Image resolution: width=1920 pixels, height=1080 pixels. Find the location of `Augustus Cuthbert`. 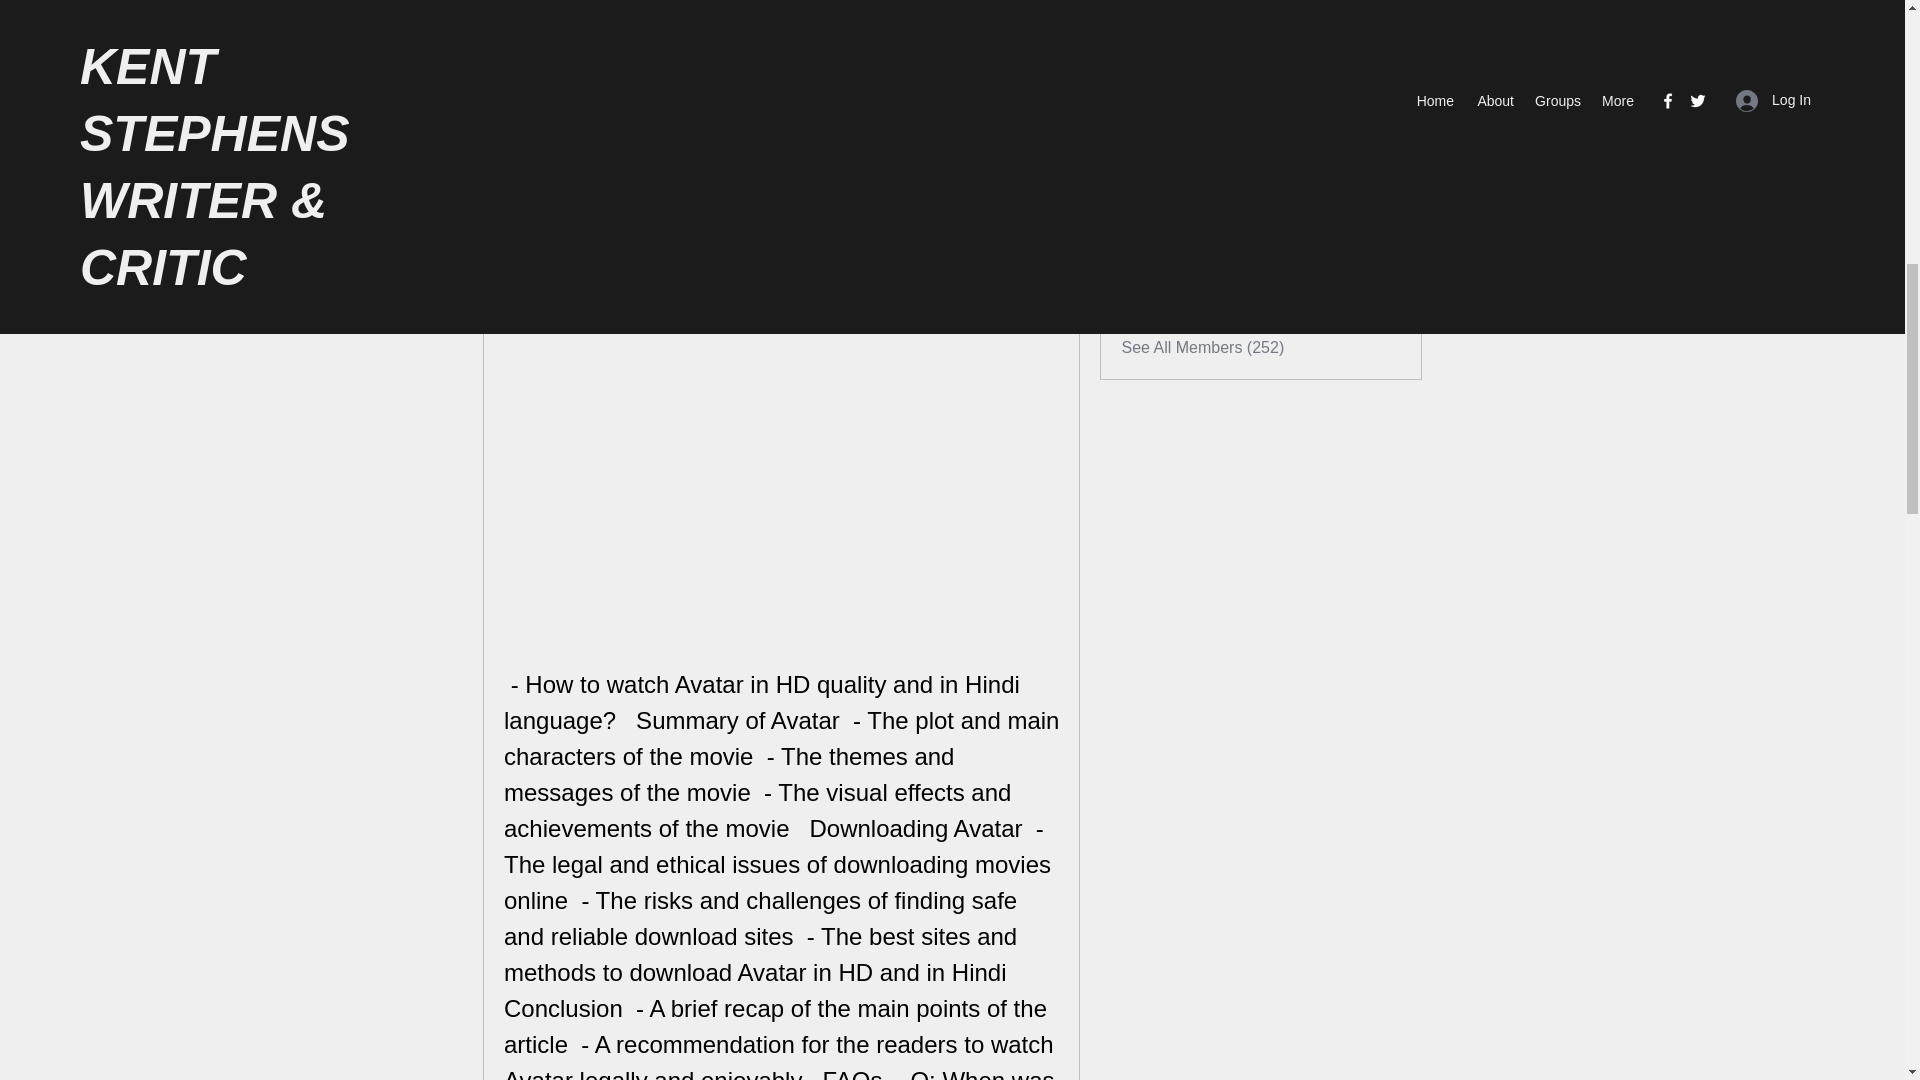

Augustus Cuthbert is located at coordinates (1139, 202).